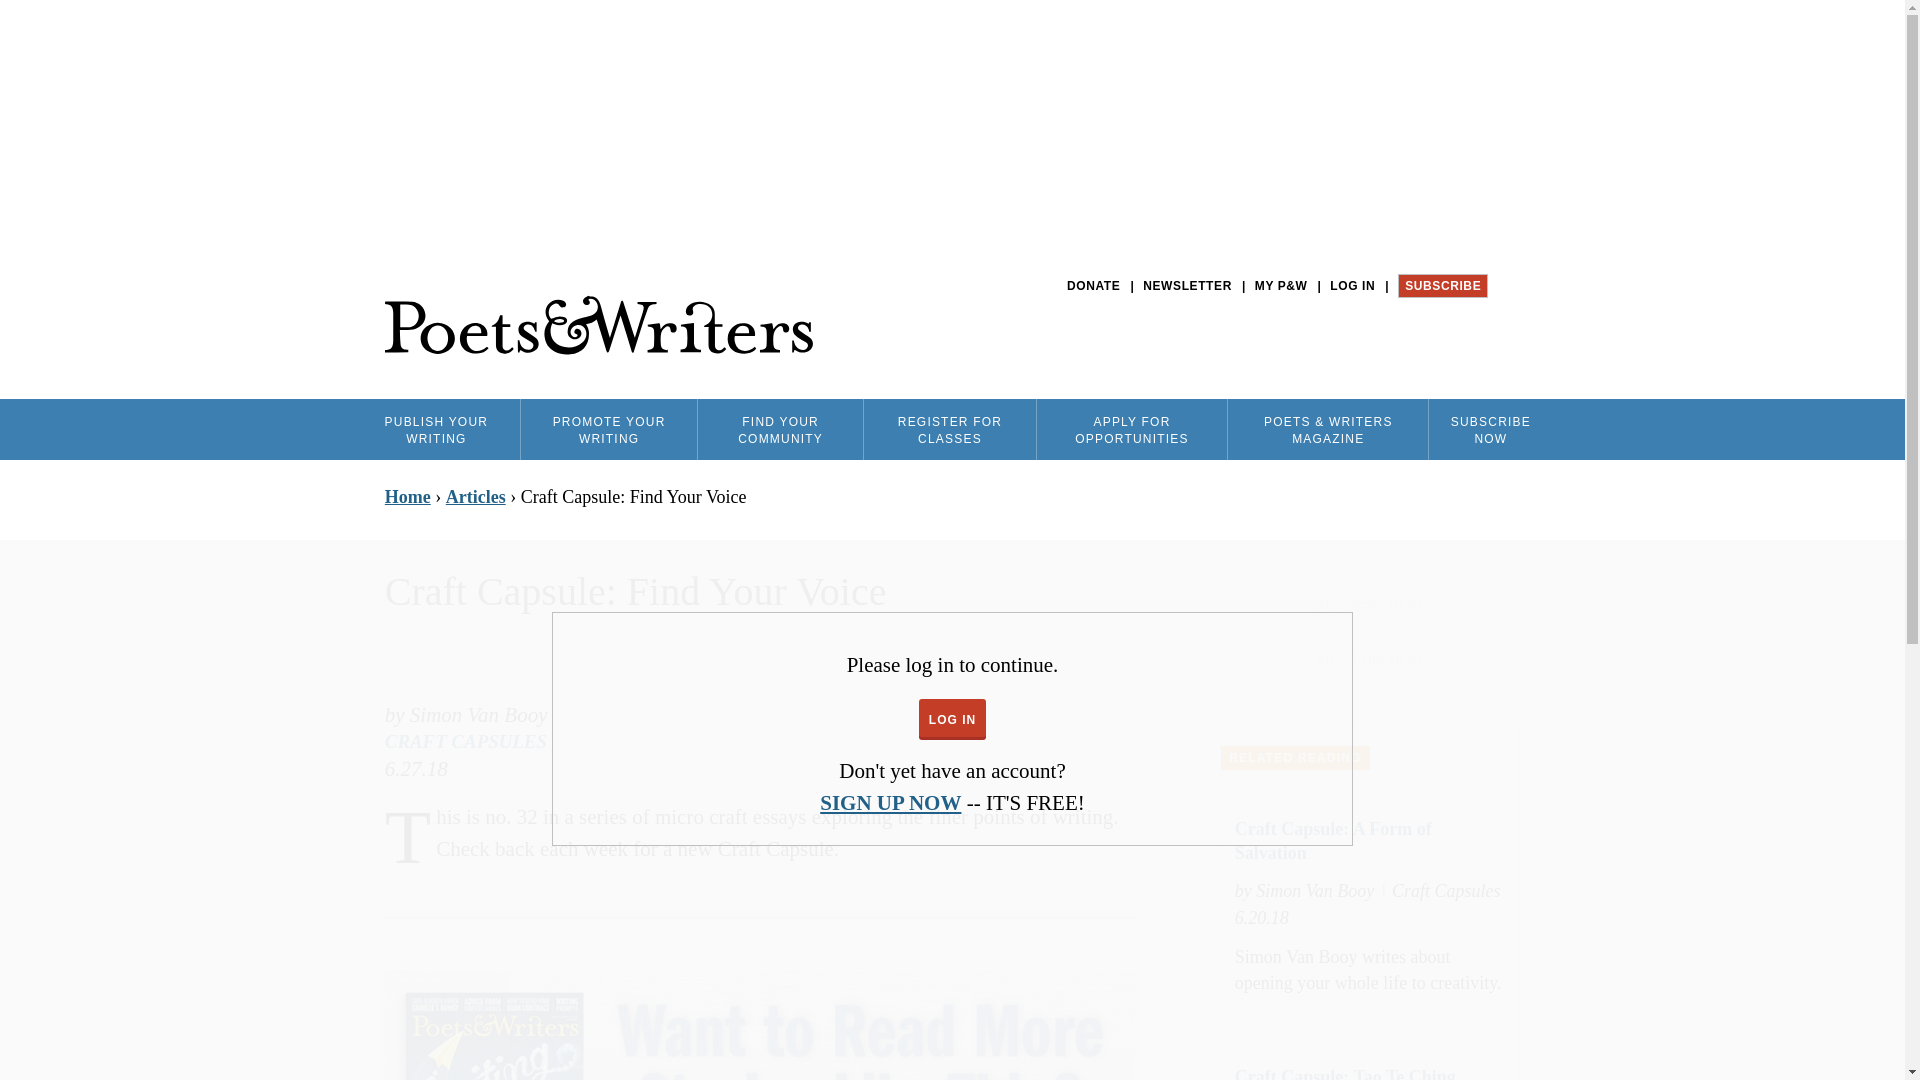 Image resolution: width=1920 pixels, height=1080 pixels. Describe the element at coordinates (436, 429) in the screenshot. I see `Publish Your Writing` at that location.